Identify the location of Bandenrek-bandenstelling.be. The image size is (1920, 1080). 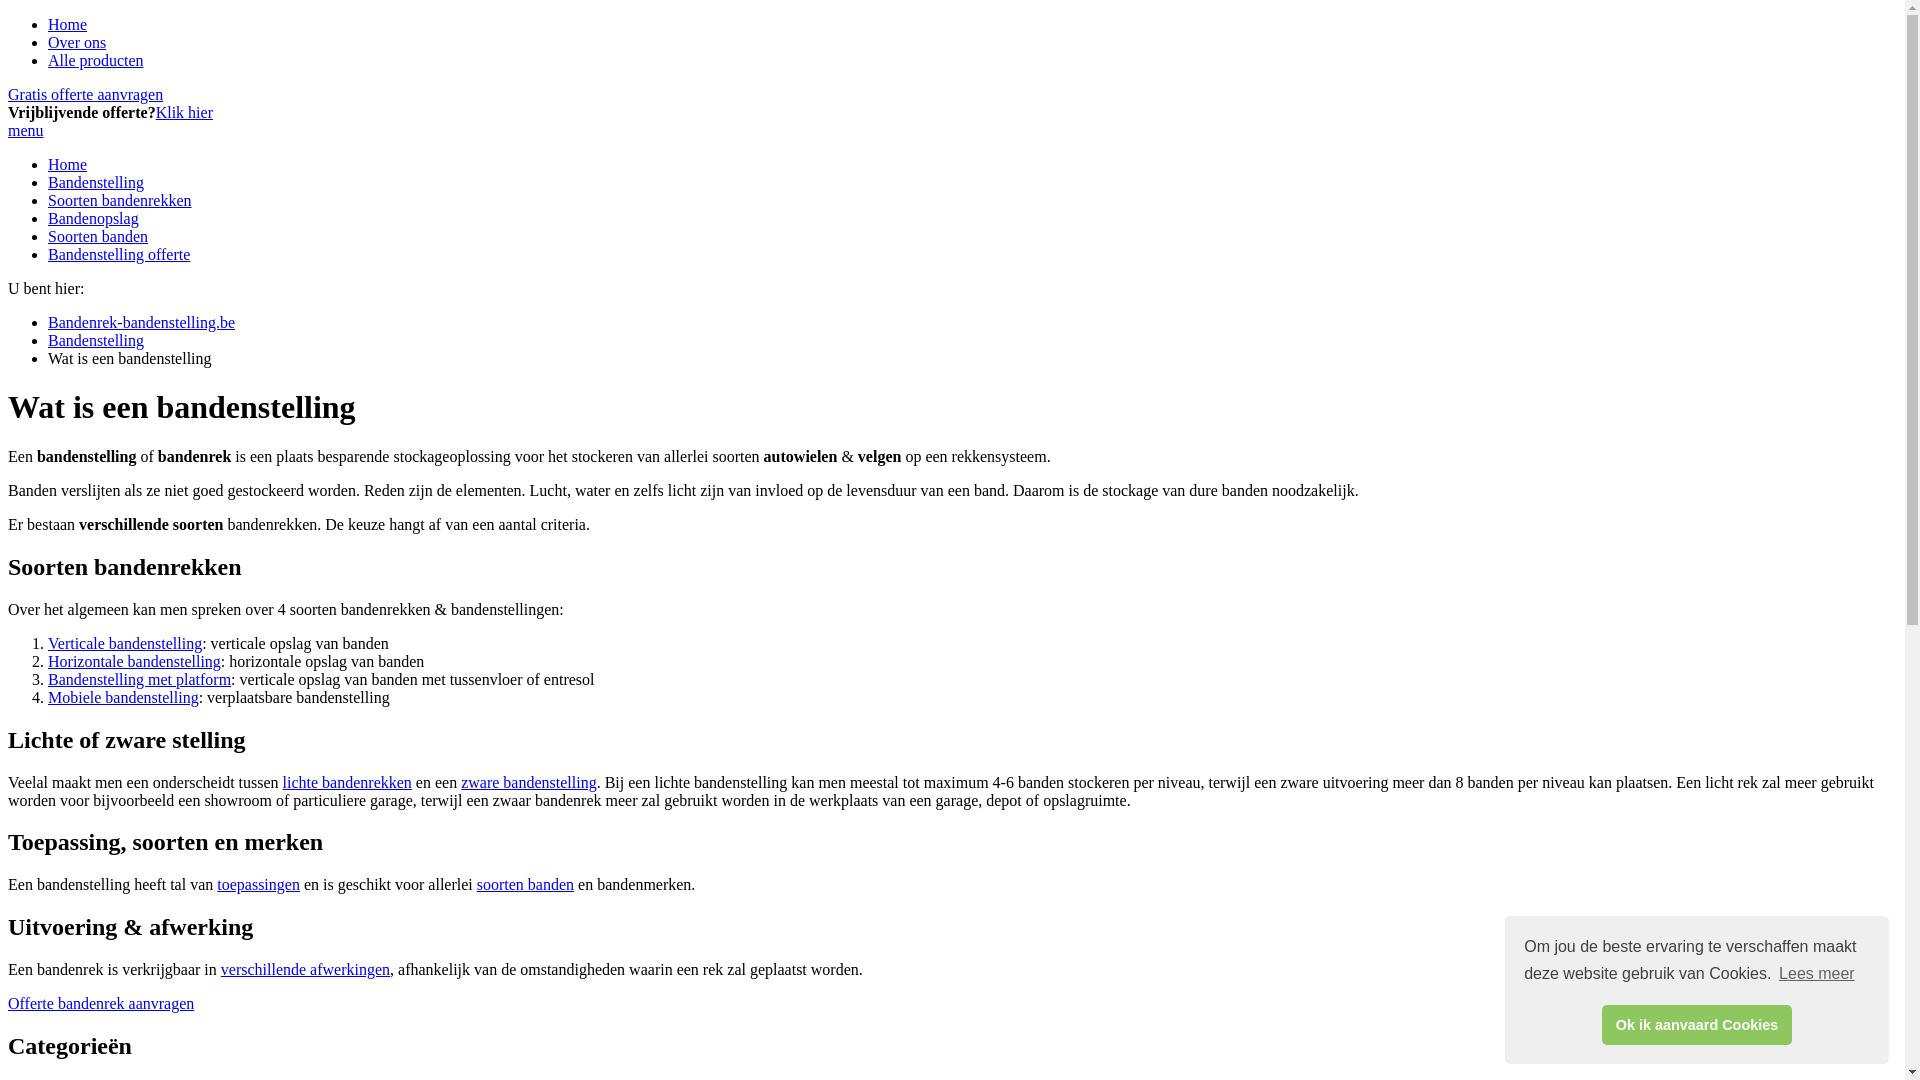
(142, 322).